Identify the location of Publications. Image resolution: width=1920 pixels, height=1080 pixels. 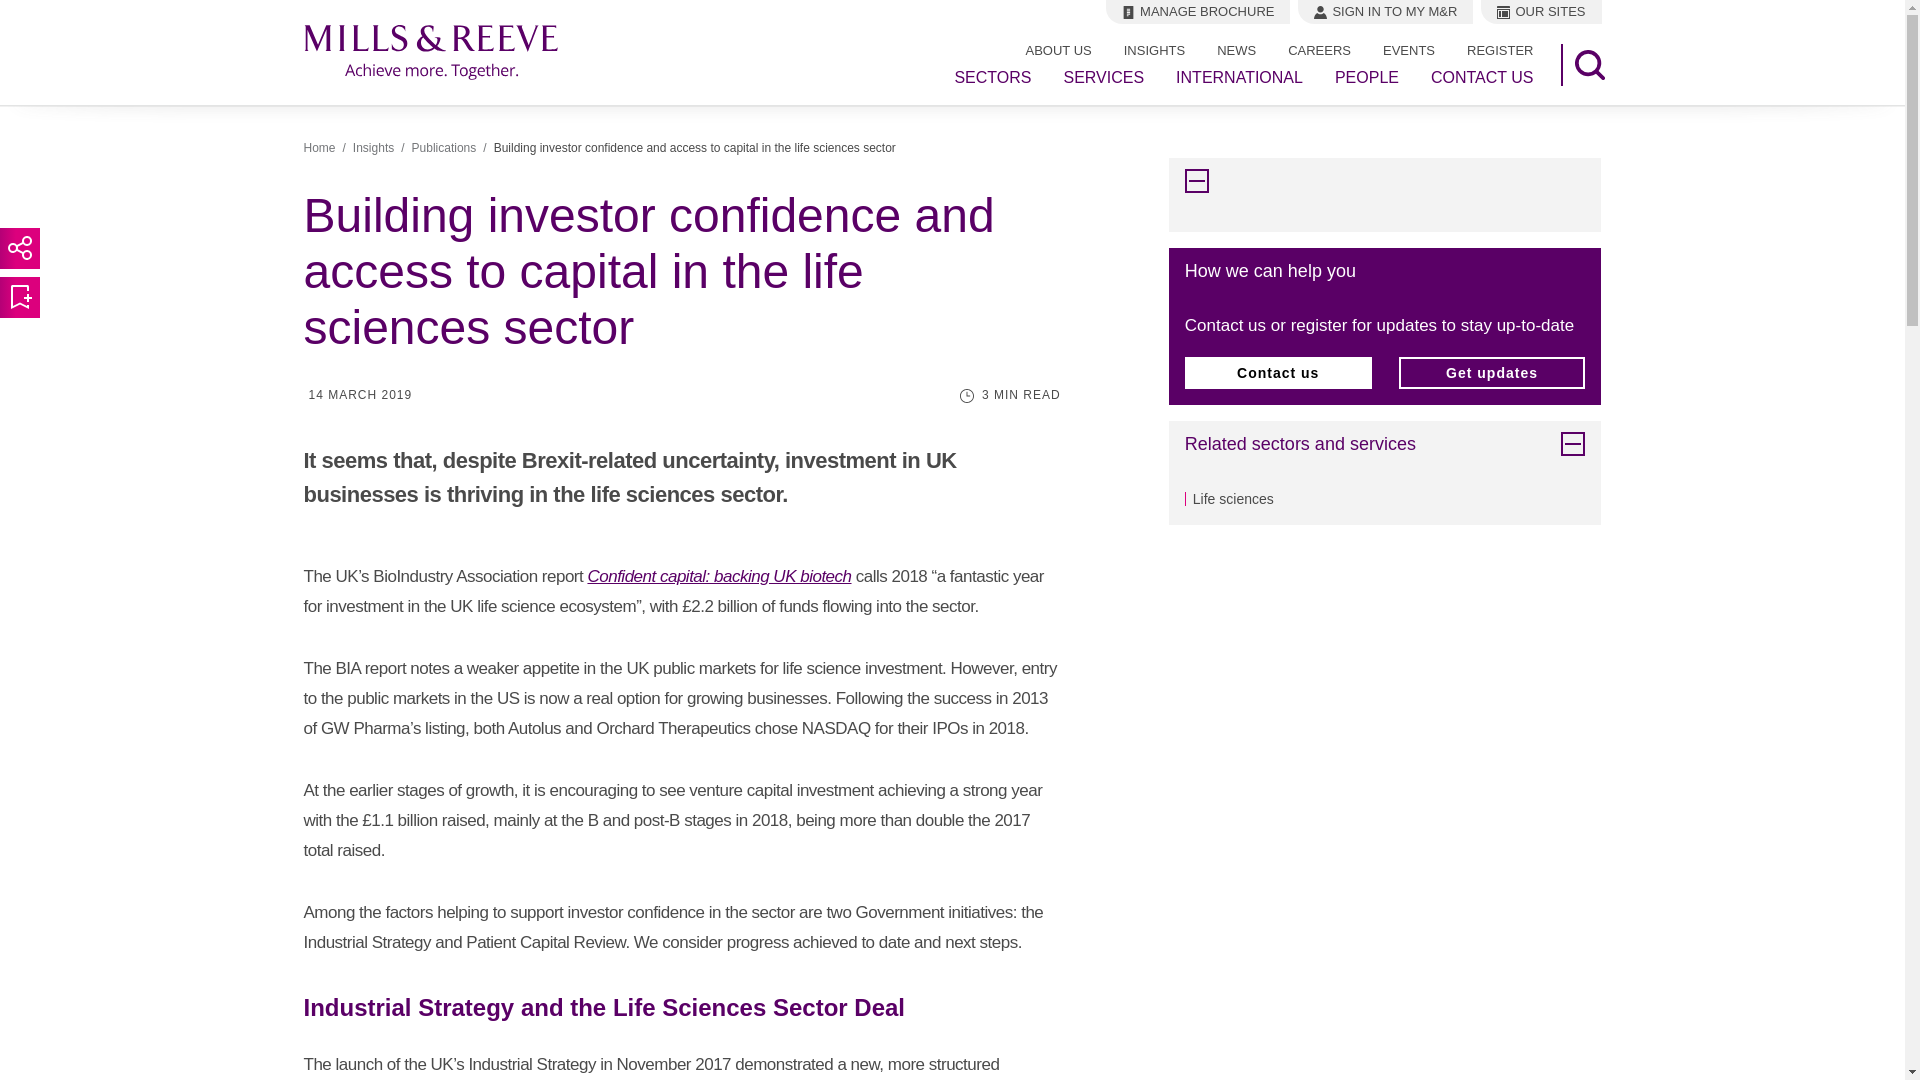
(444, 148).